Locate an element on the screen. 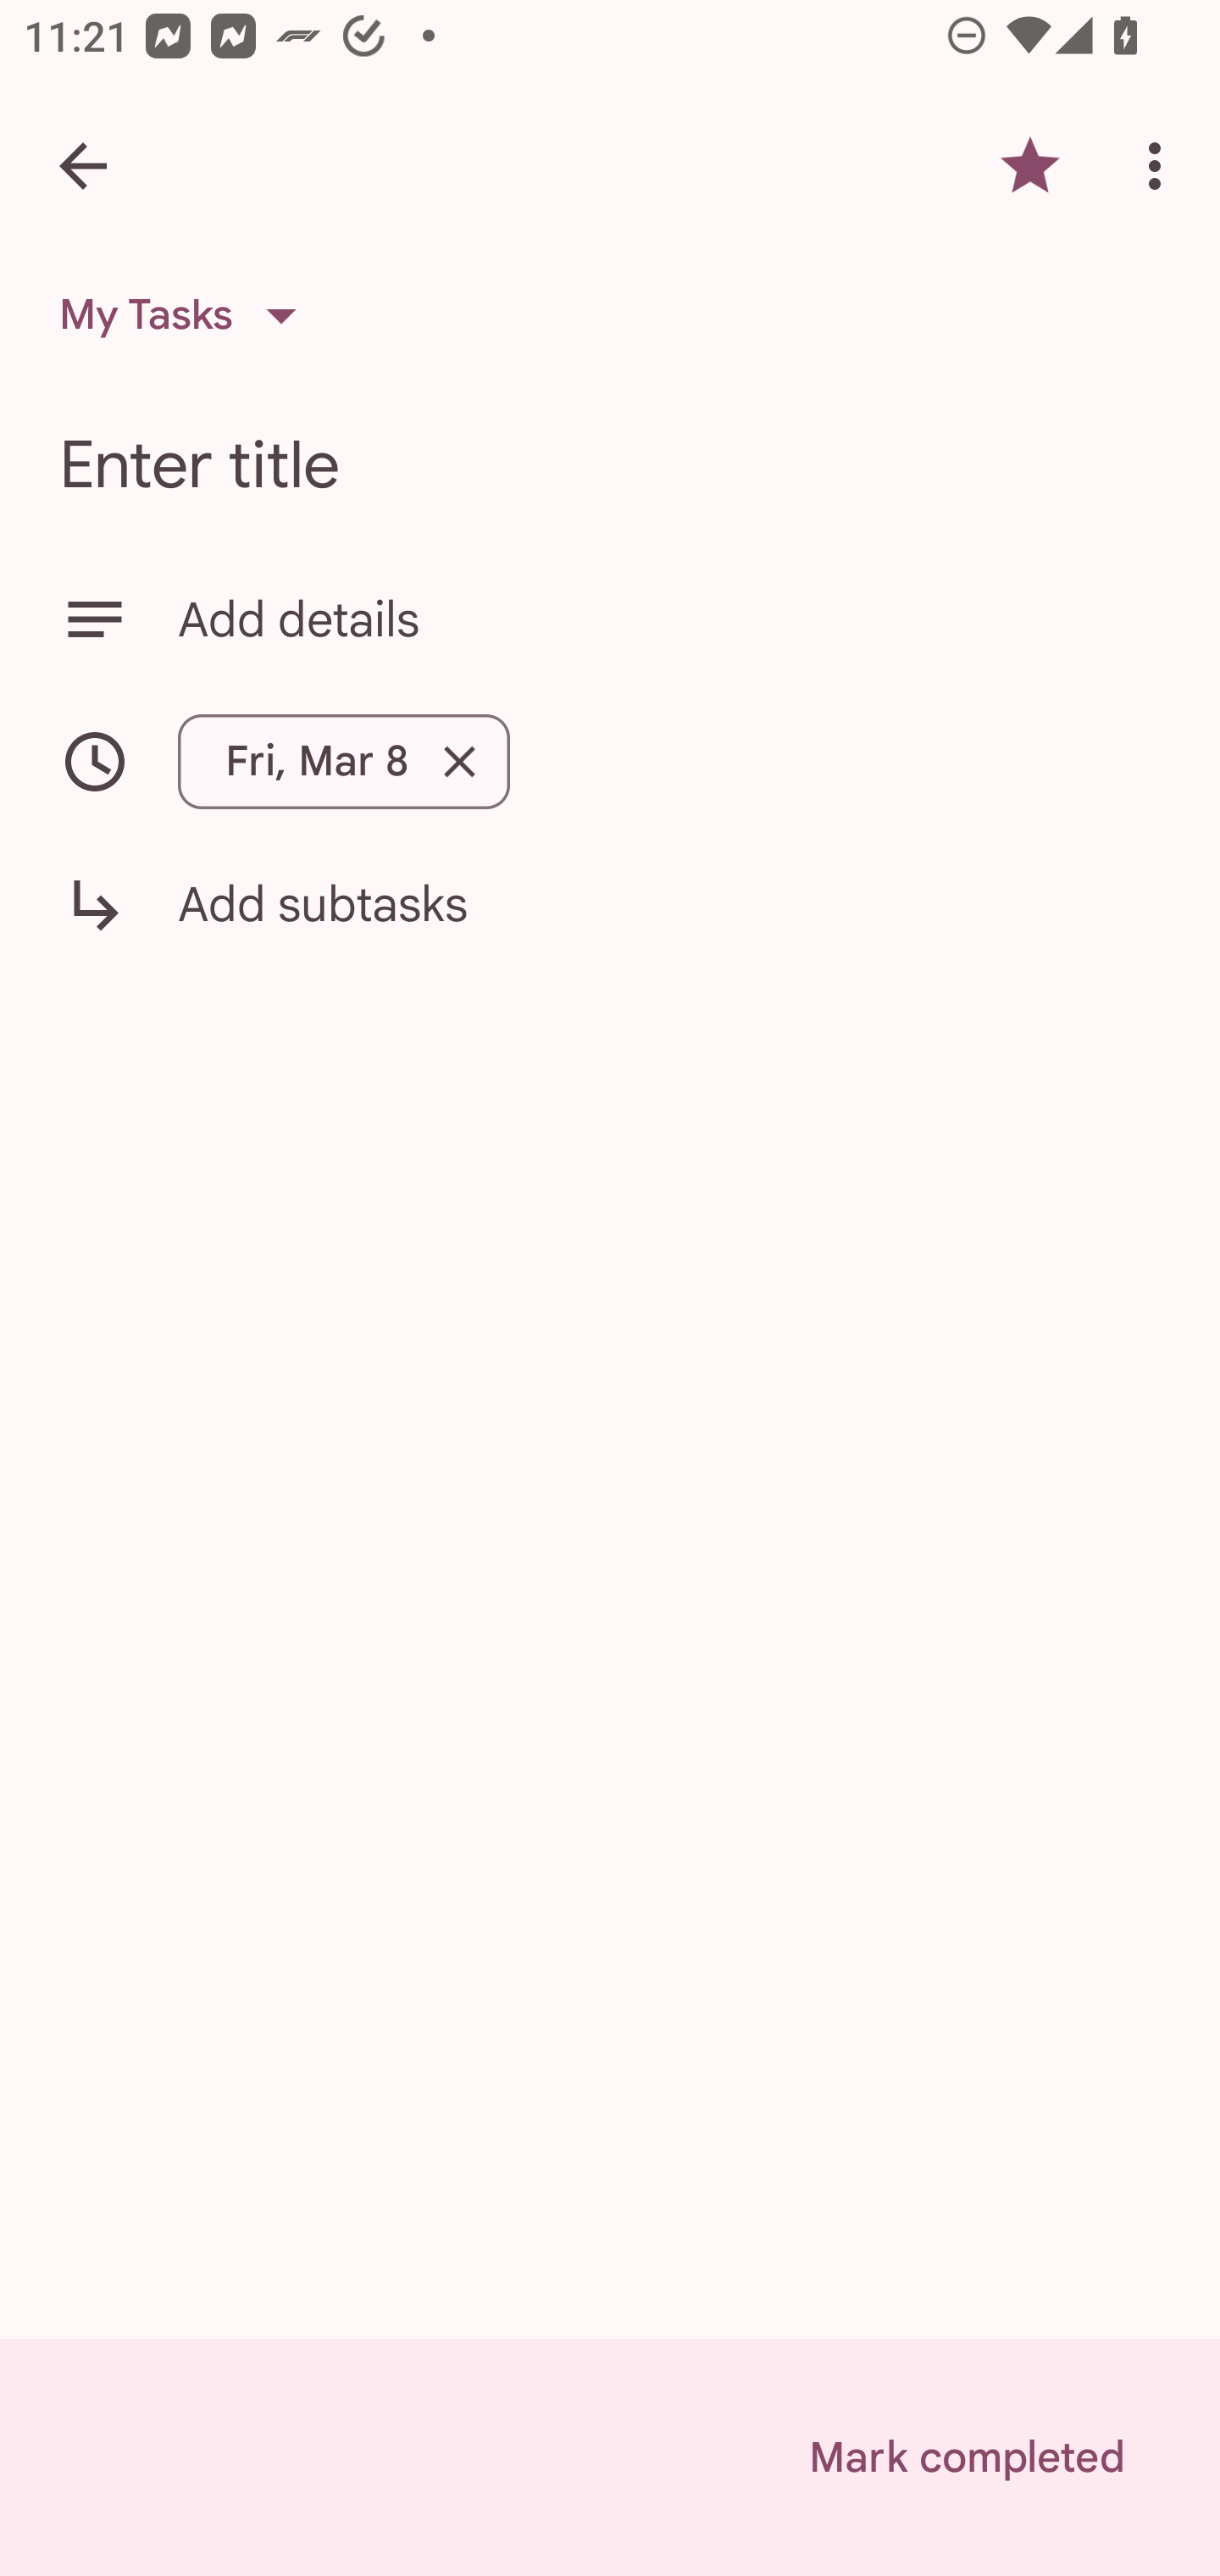 The height and width of the screenshot is (2576, 1220). Fri, Mar 8 Remove date/time is located at coordinates (610, 761).